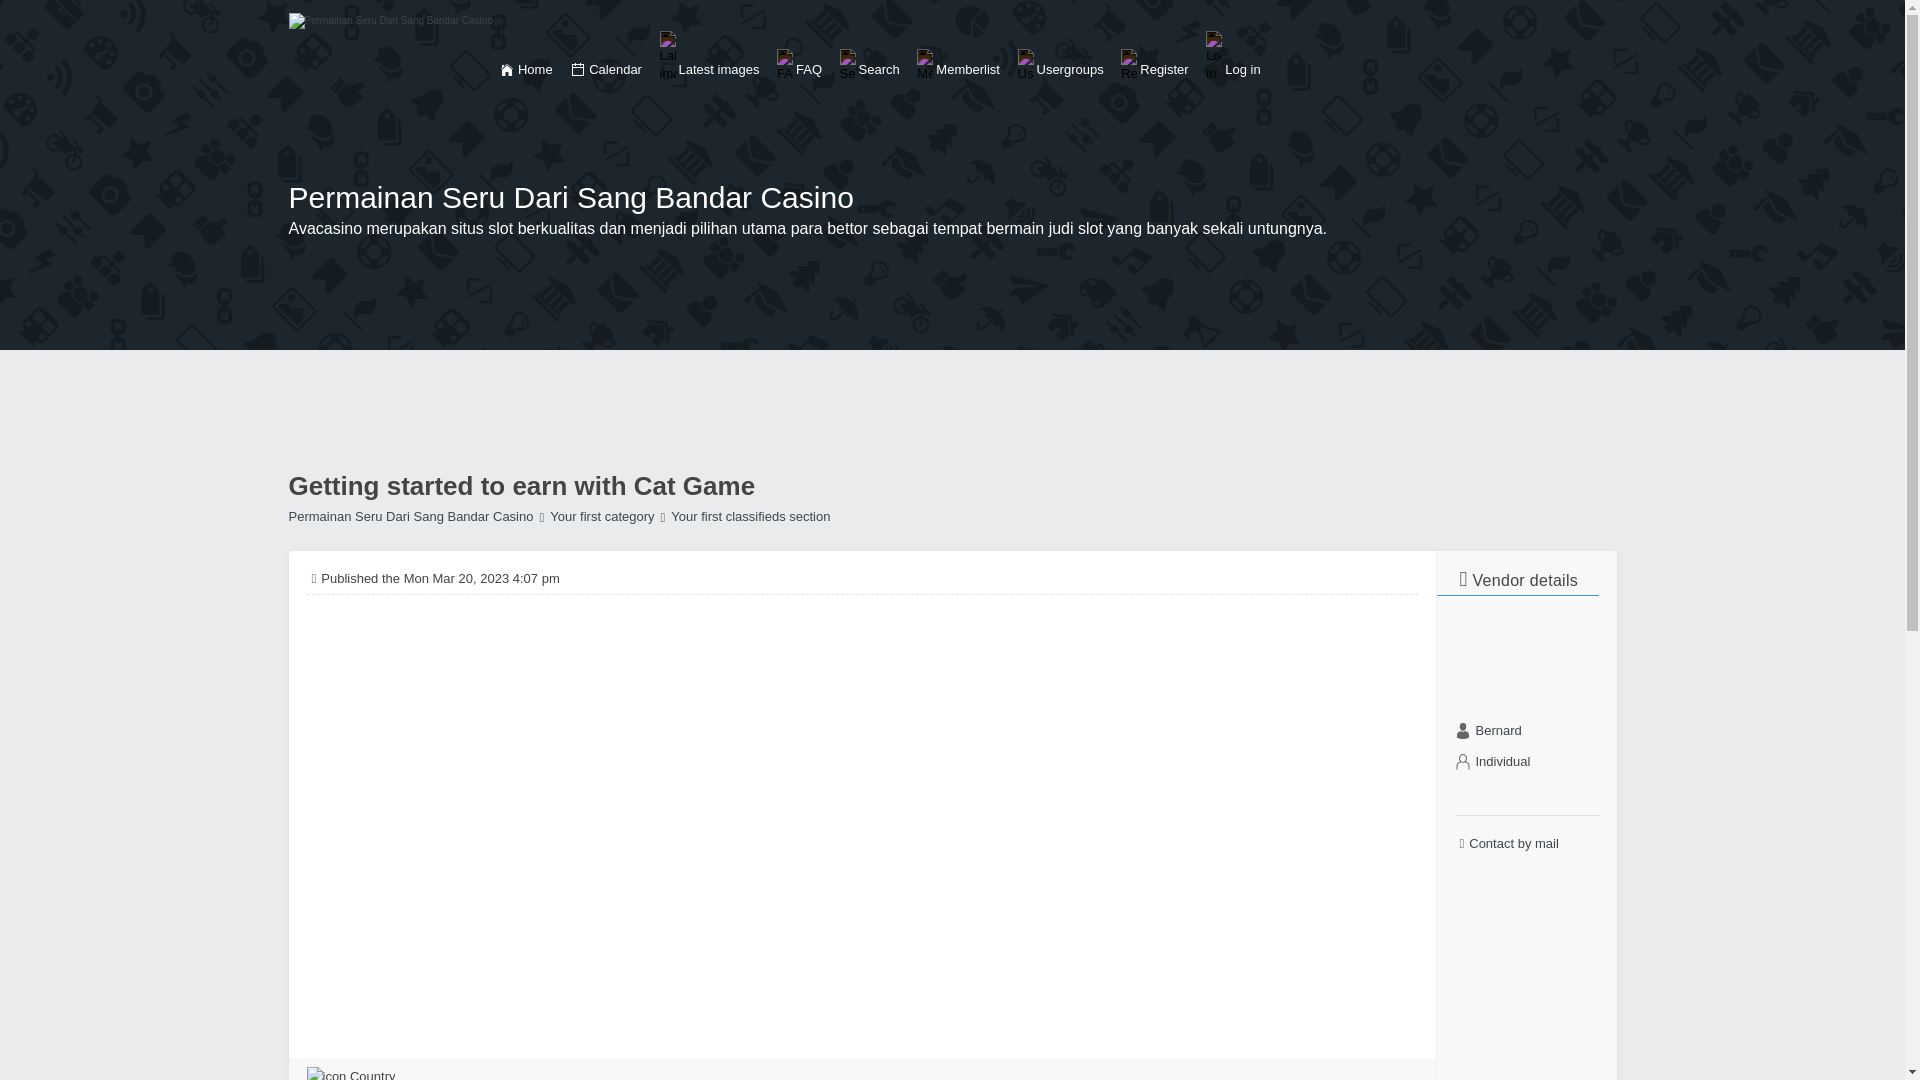 The height and width of the screenshot is (1080, 1920). I want to click on Home, so click(506, 69).